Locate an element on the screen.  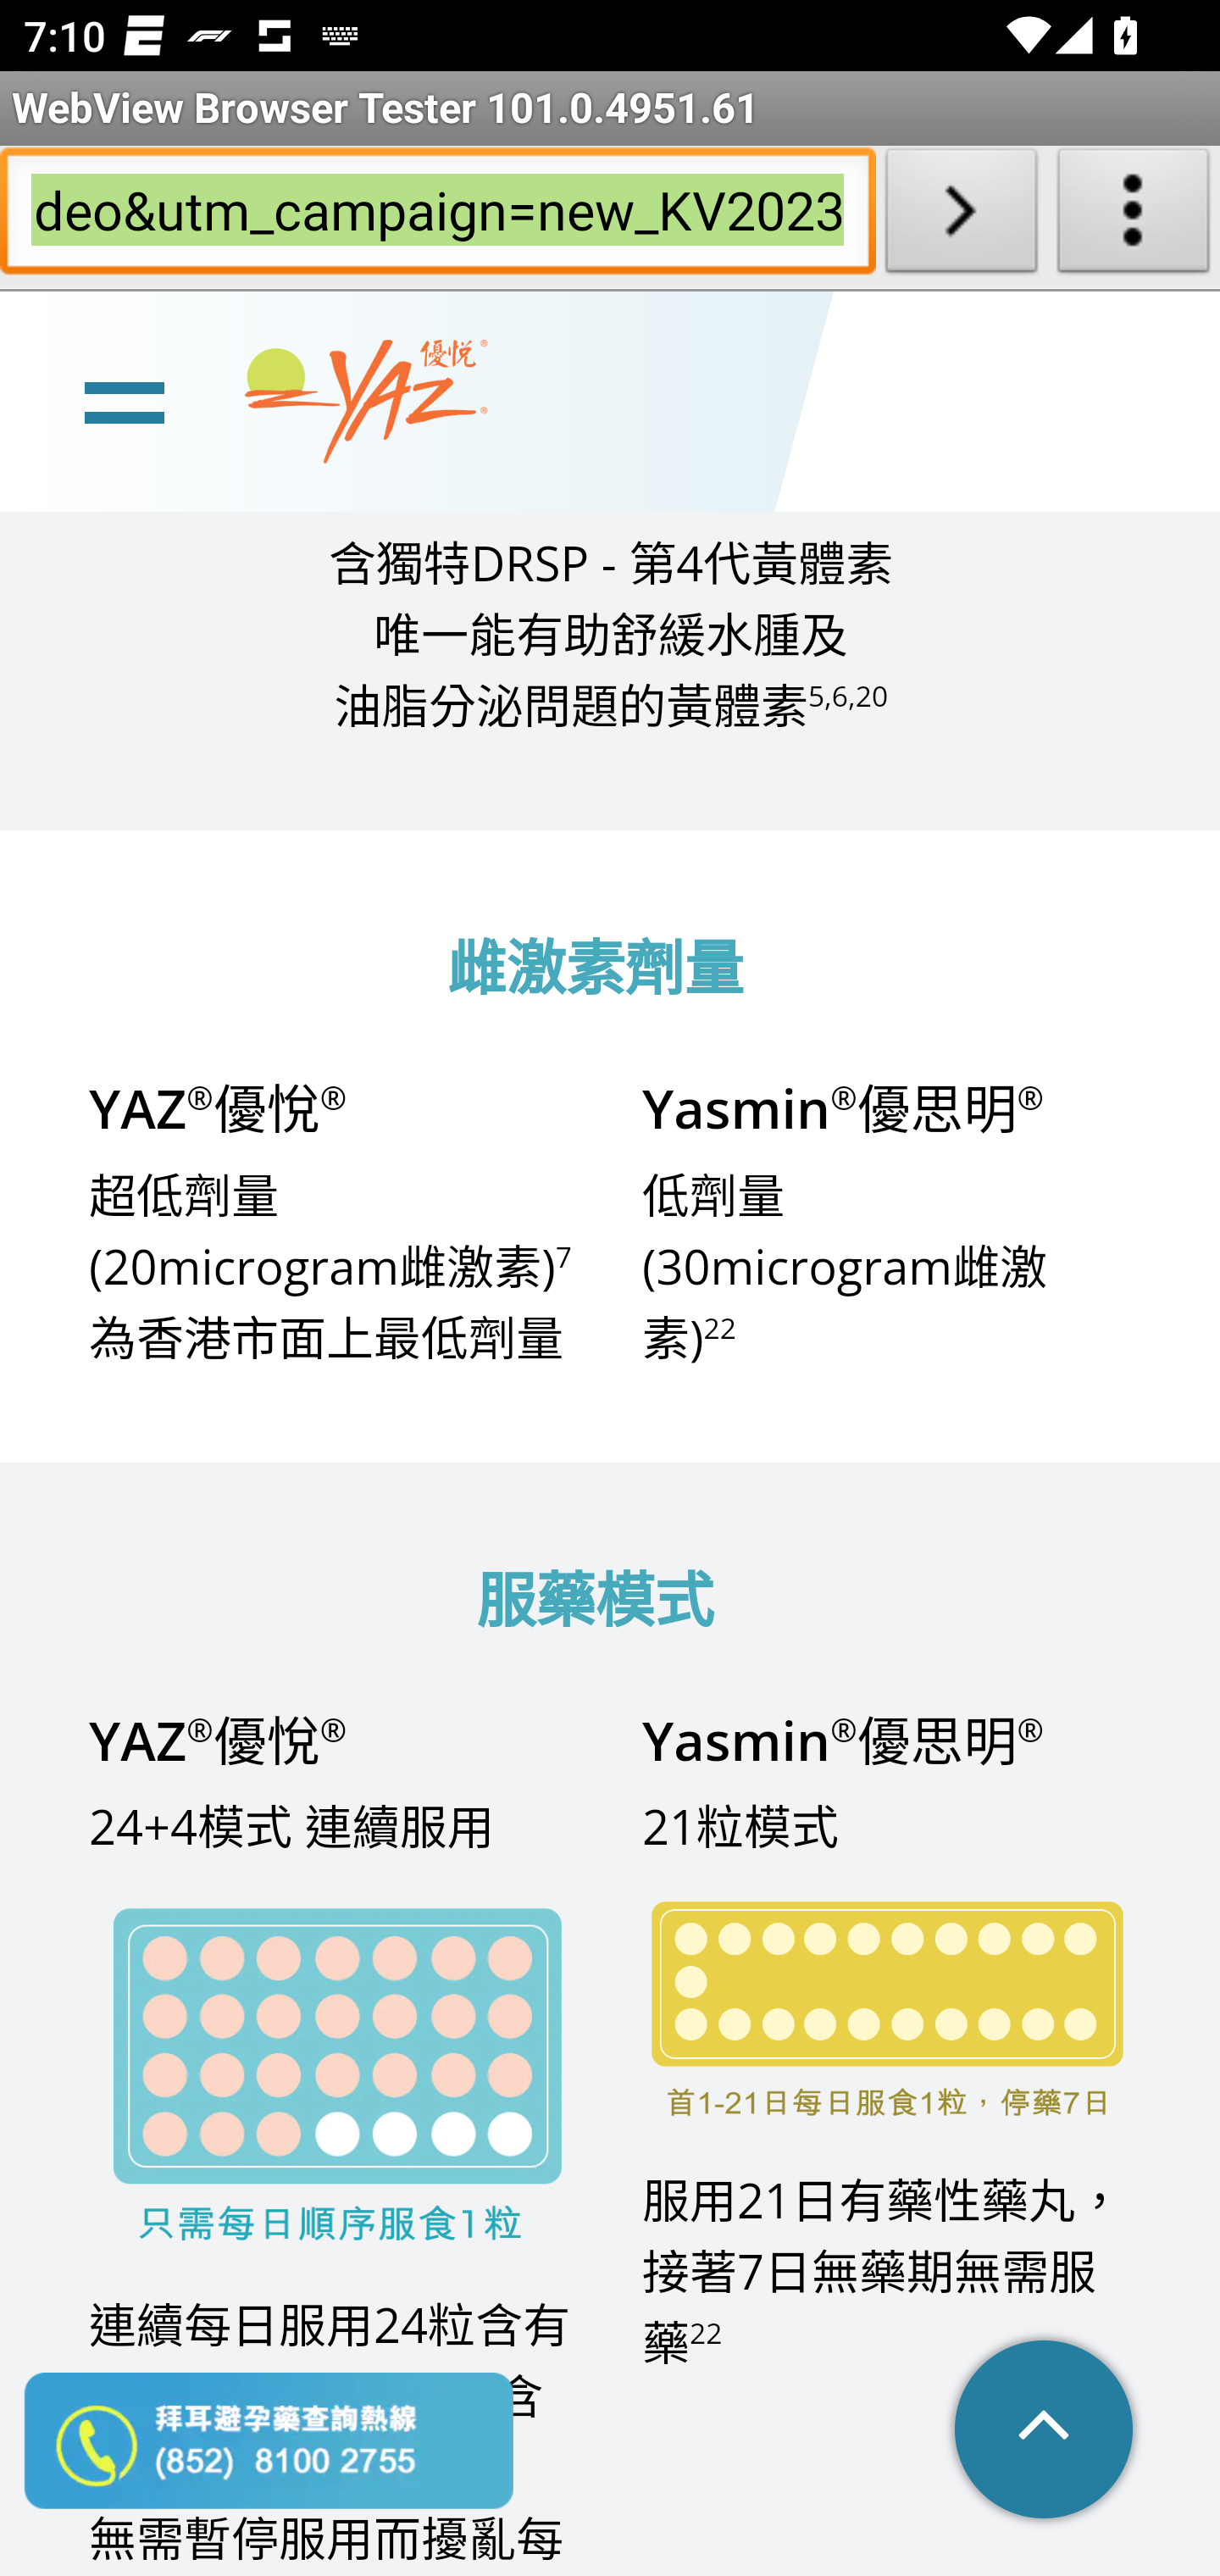
www.yaz is located at coordinates (366, 403).